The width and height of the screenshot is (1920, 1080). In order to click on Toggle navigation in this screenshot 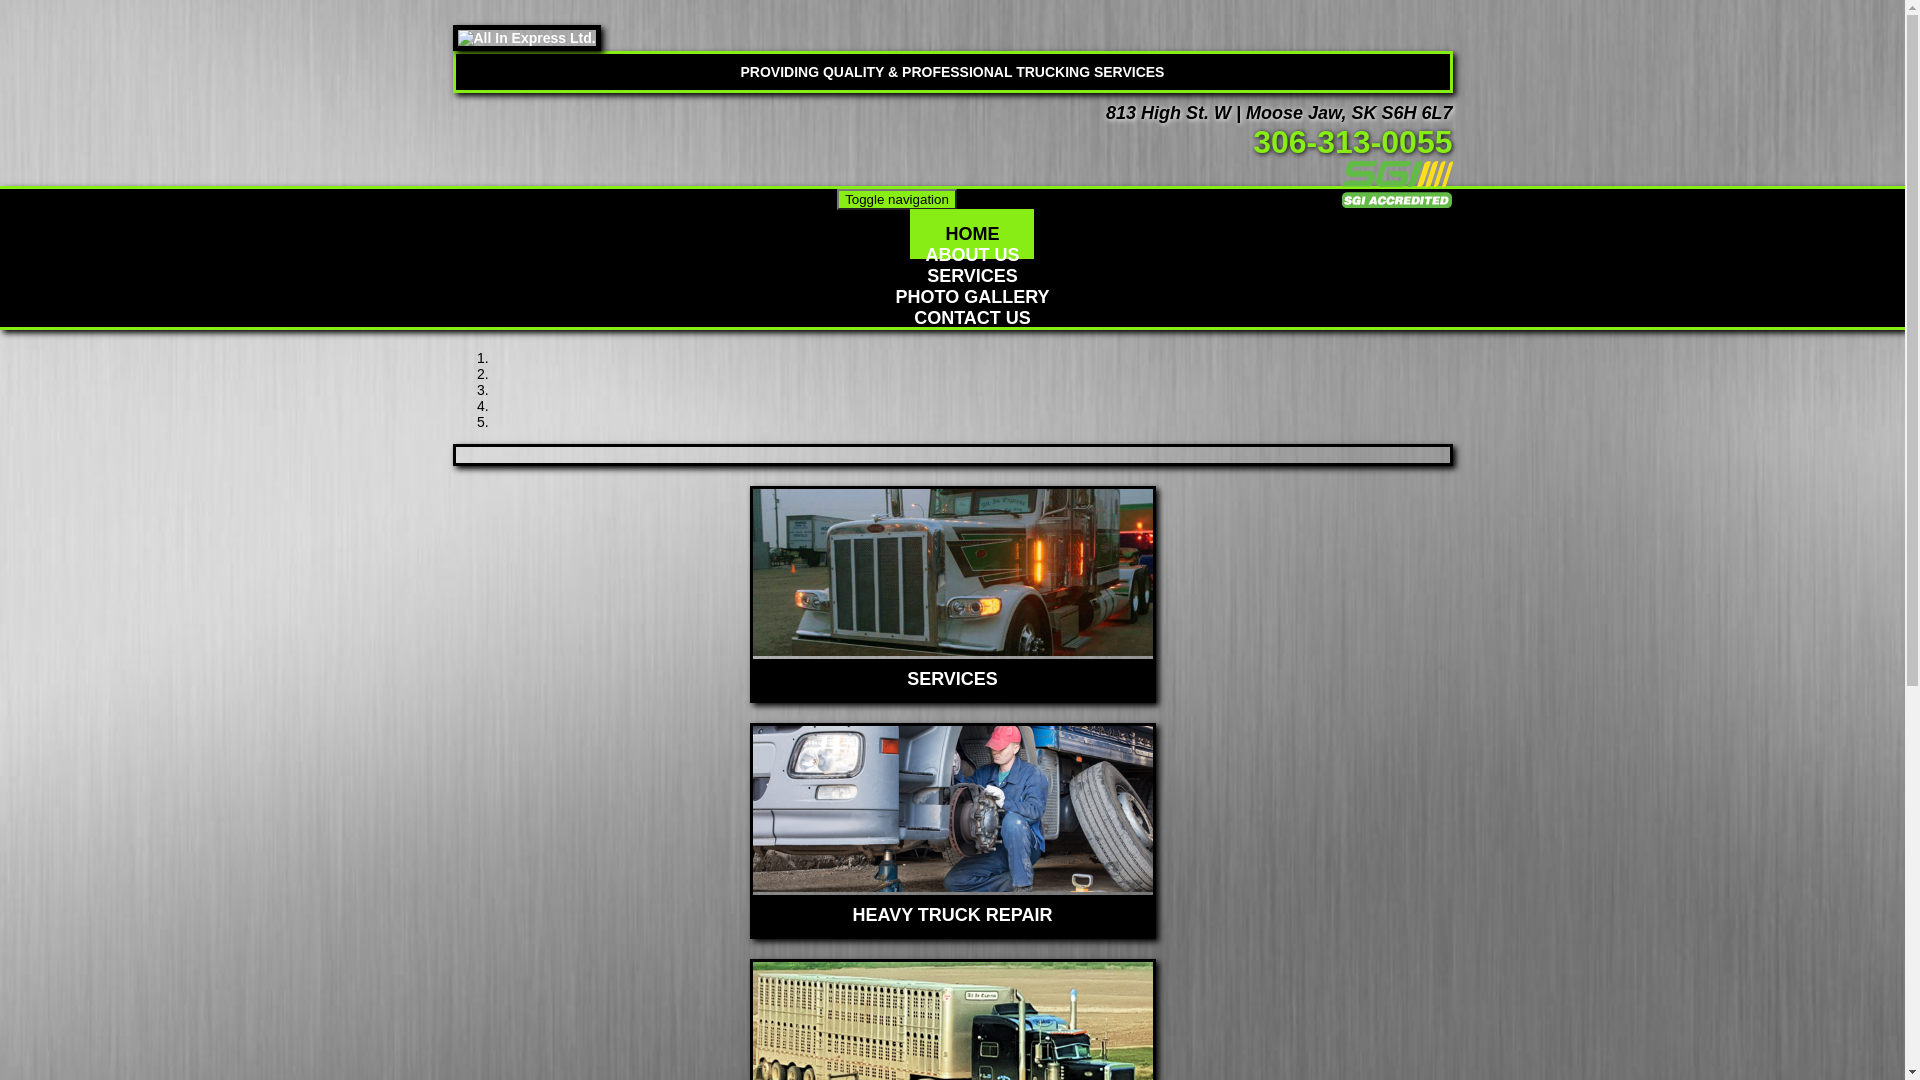, I will do `click(897, 200)`.